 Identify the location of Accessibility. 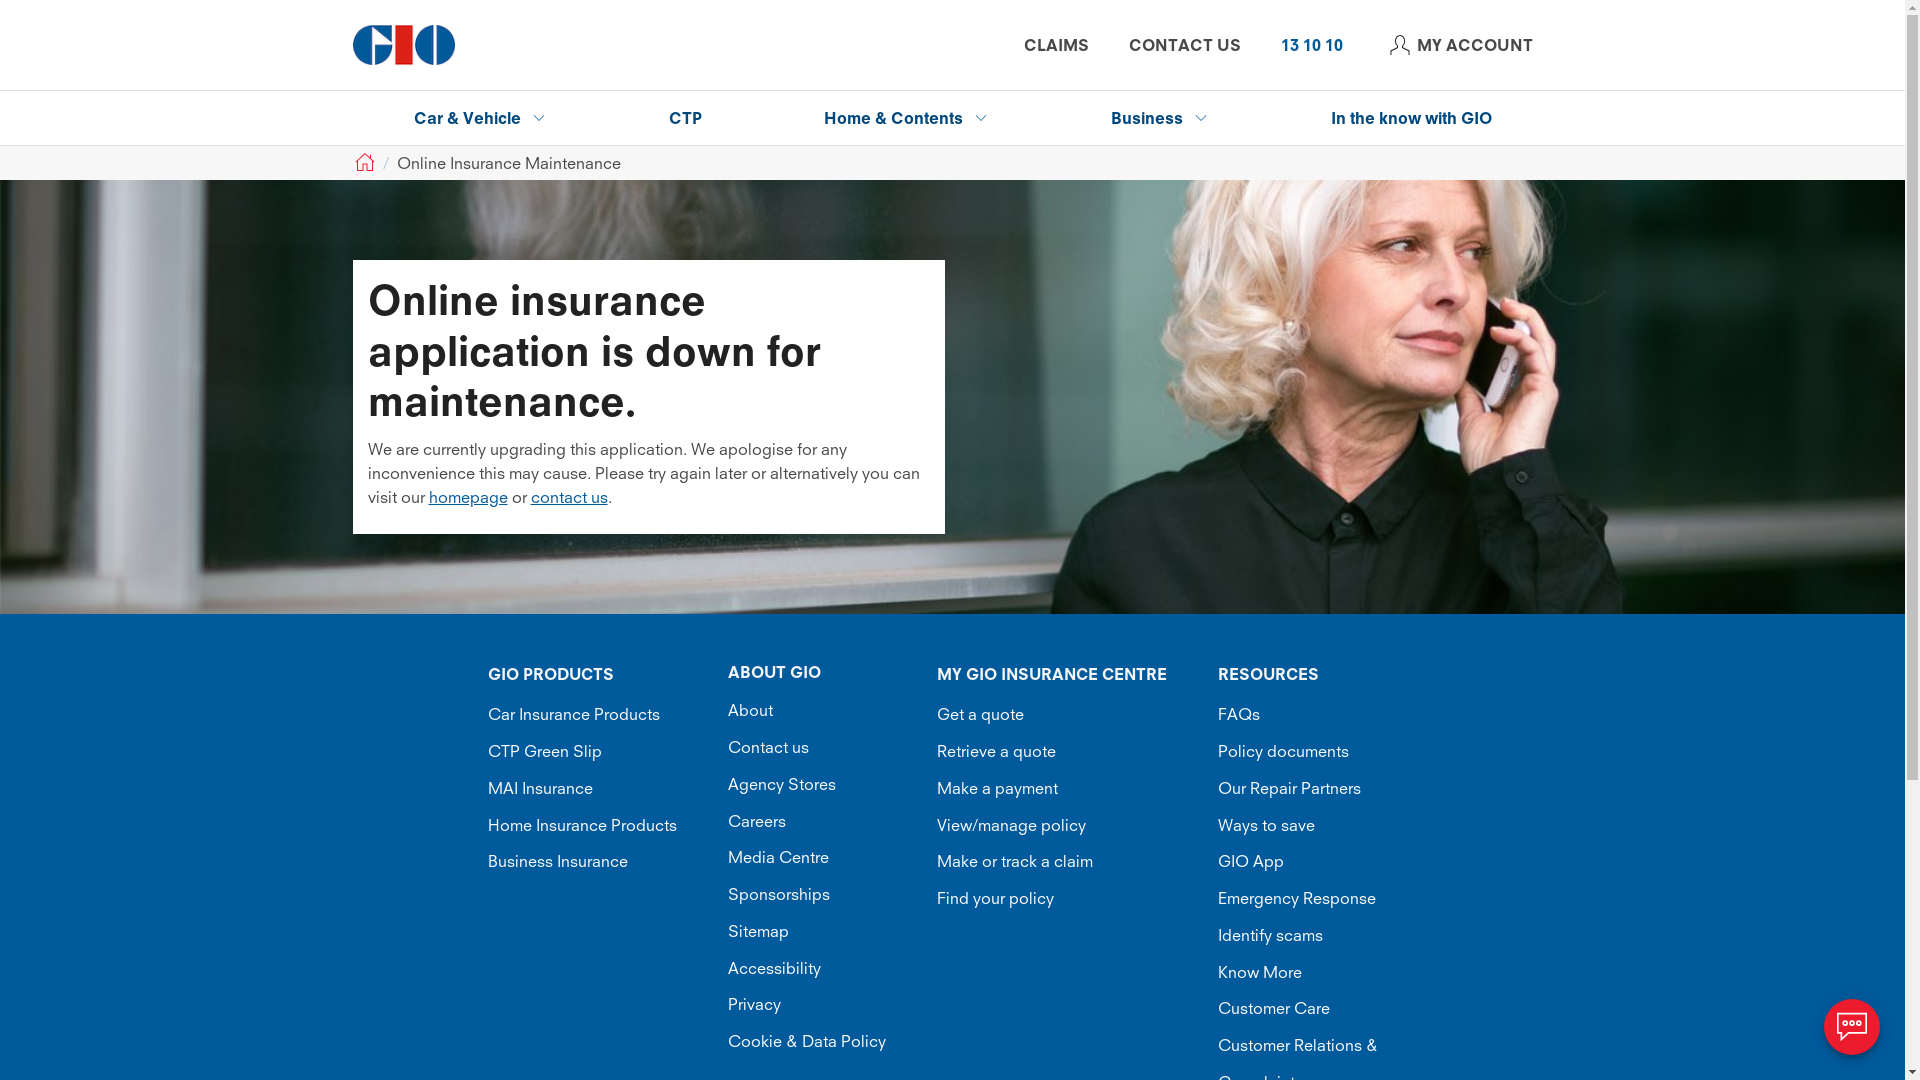
(828, 968).